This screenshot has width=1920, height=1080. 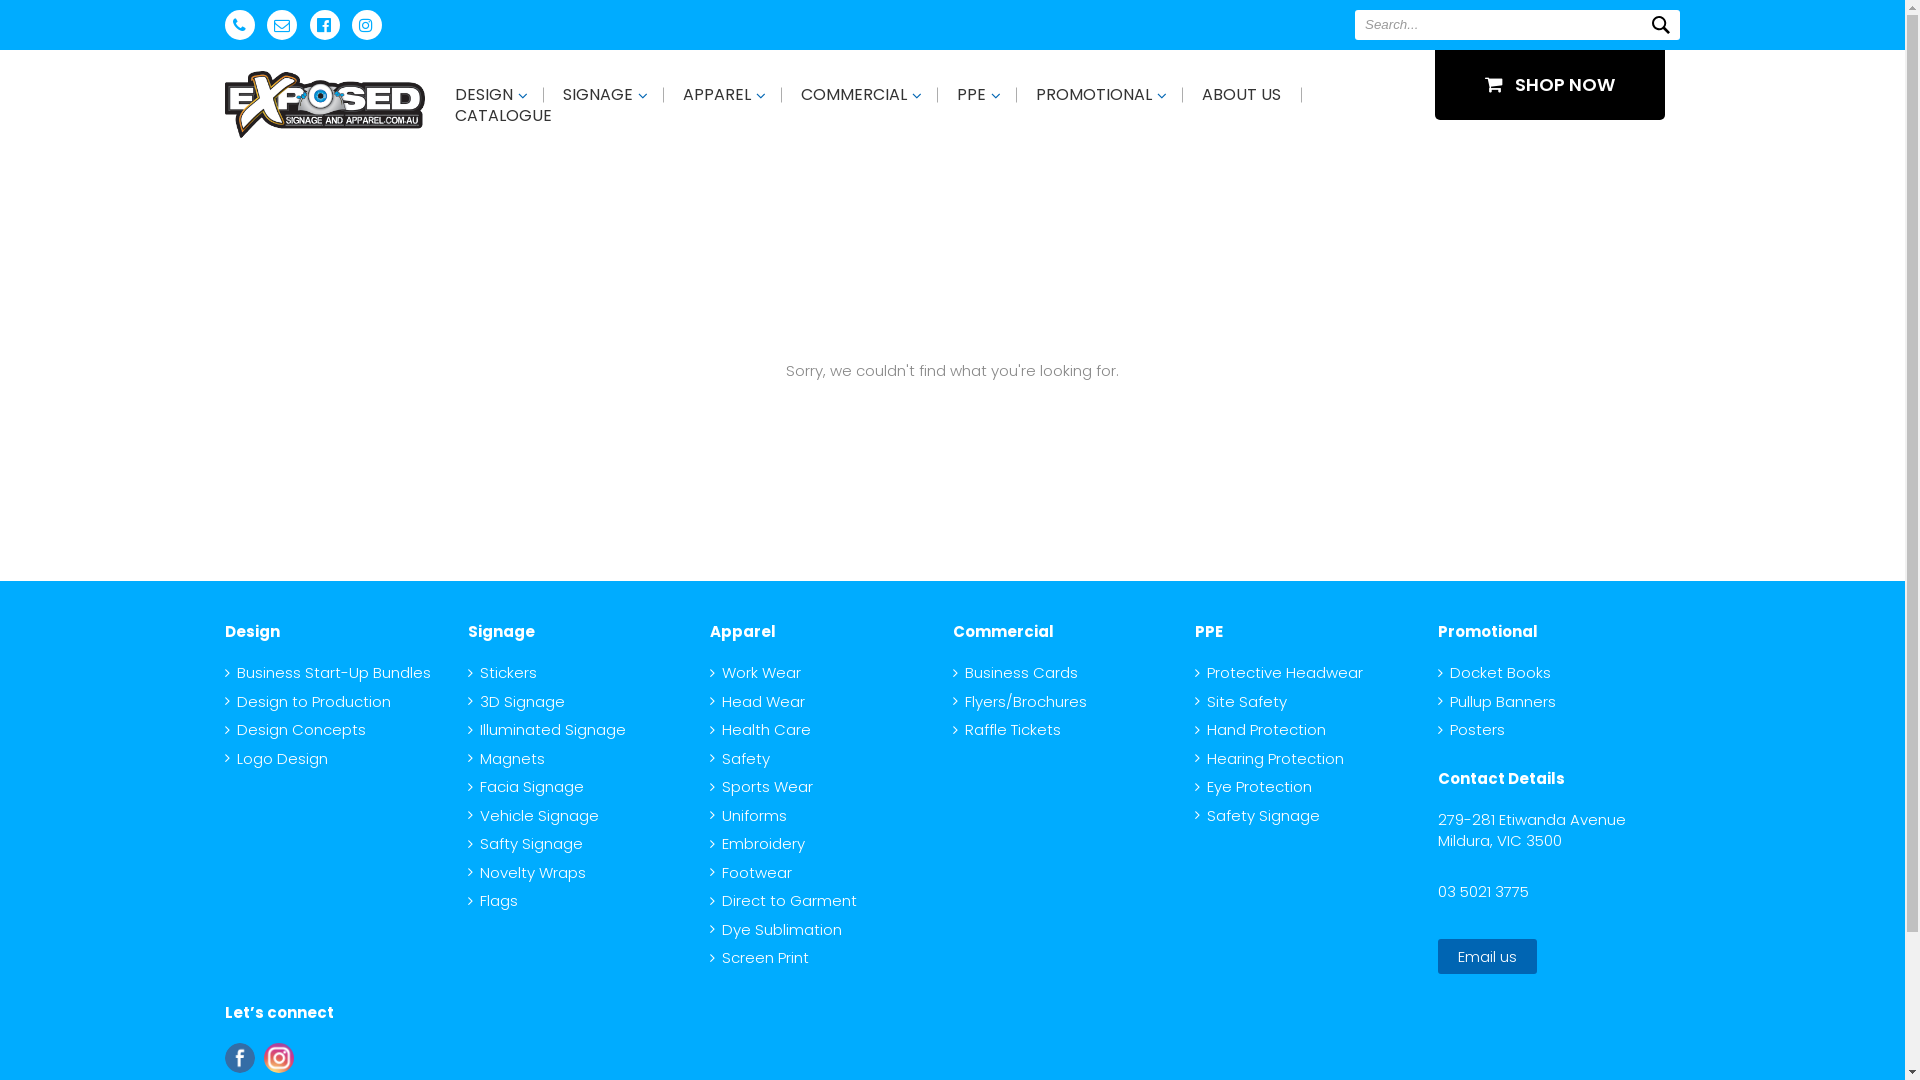 What do you see at coordinates (1484, 890) in the screenshot?
I see `03 5021 3775` at bounding box center [1484, 890].